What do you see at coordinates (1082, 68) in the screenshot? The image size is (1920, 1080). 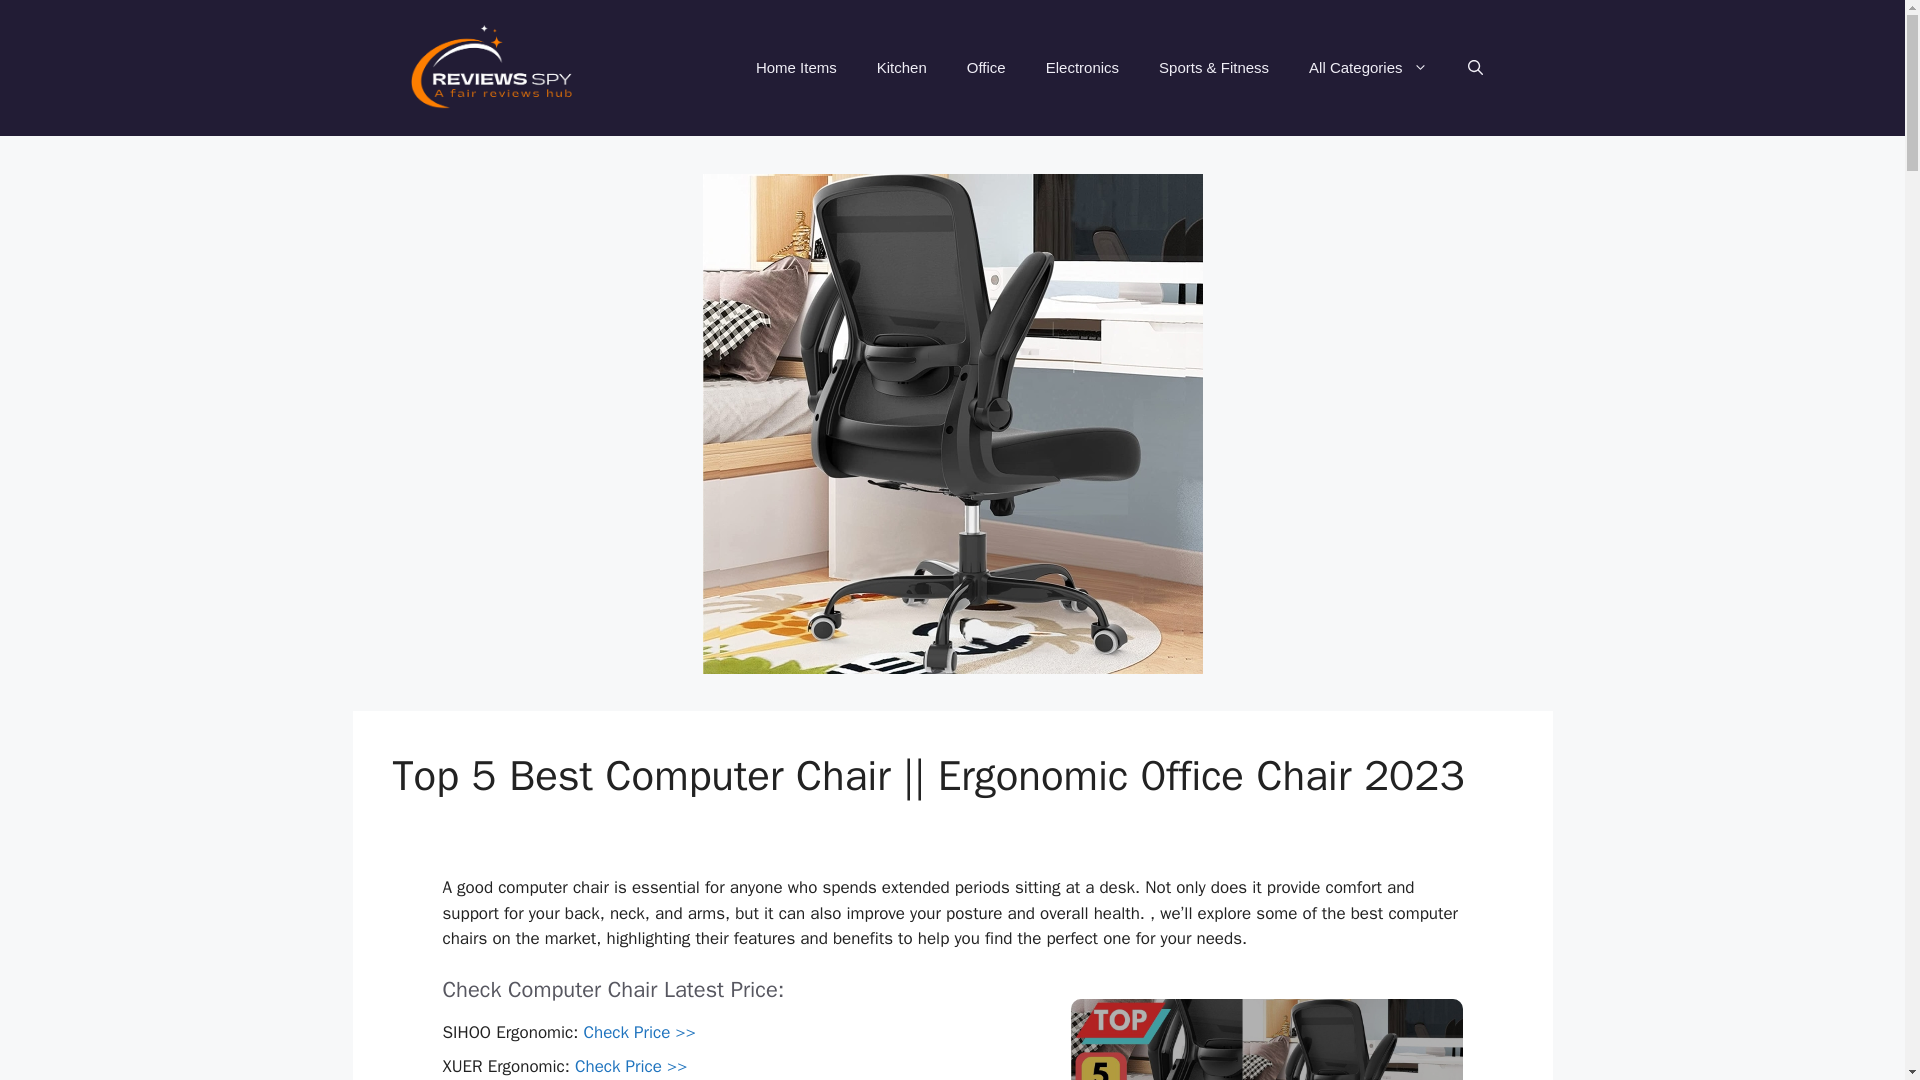 I see `Electronics` at bounding box center [1082, 68].